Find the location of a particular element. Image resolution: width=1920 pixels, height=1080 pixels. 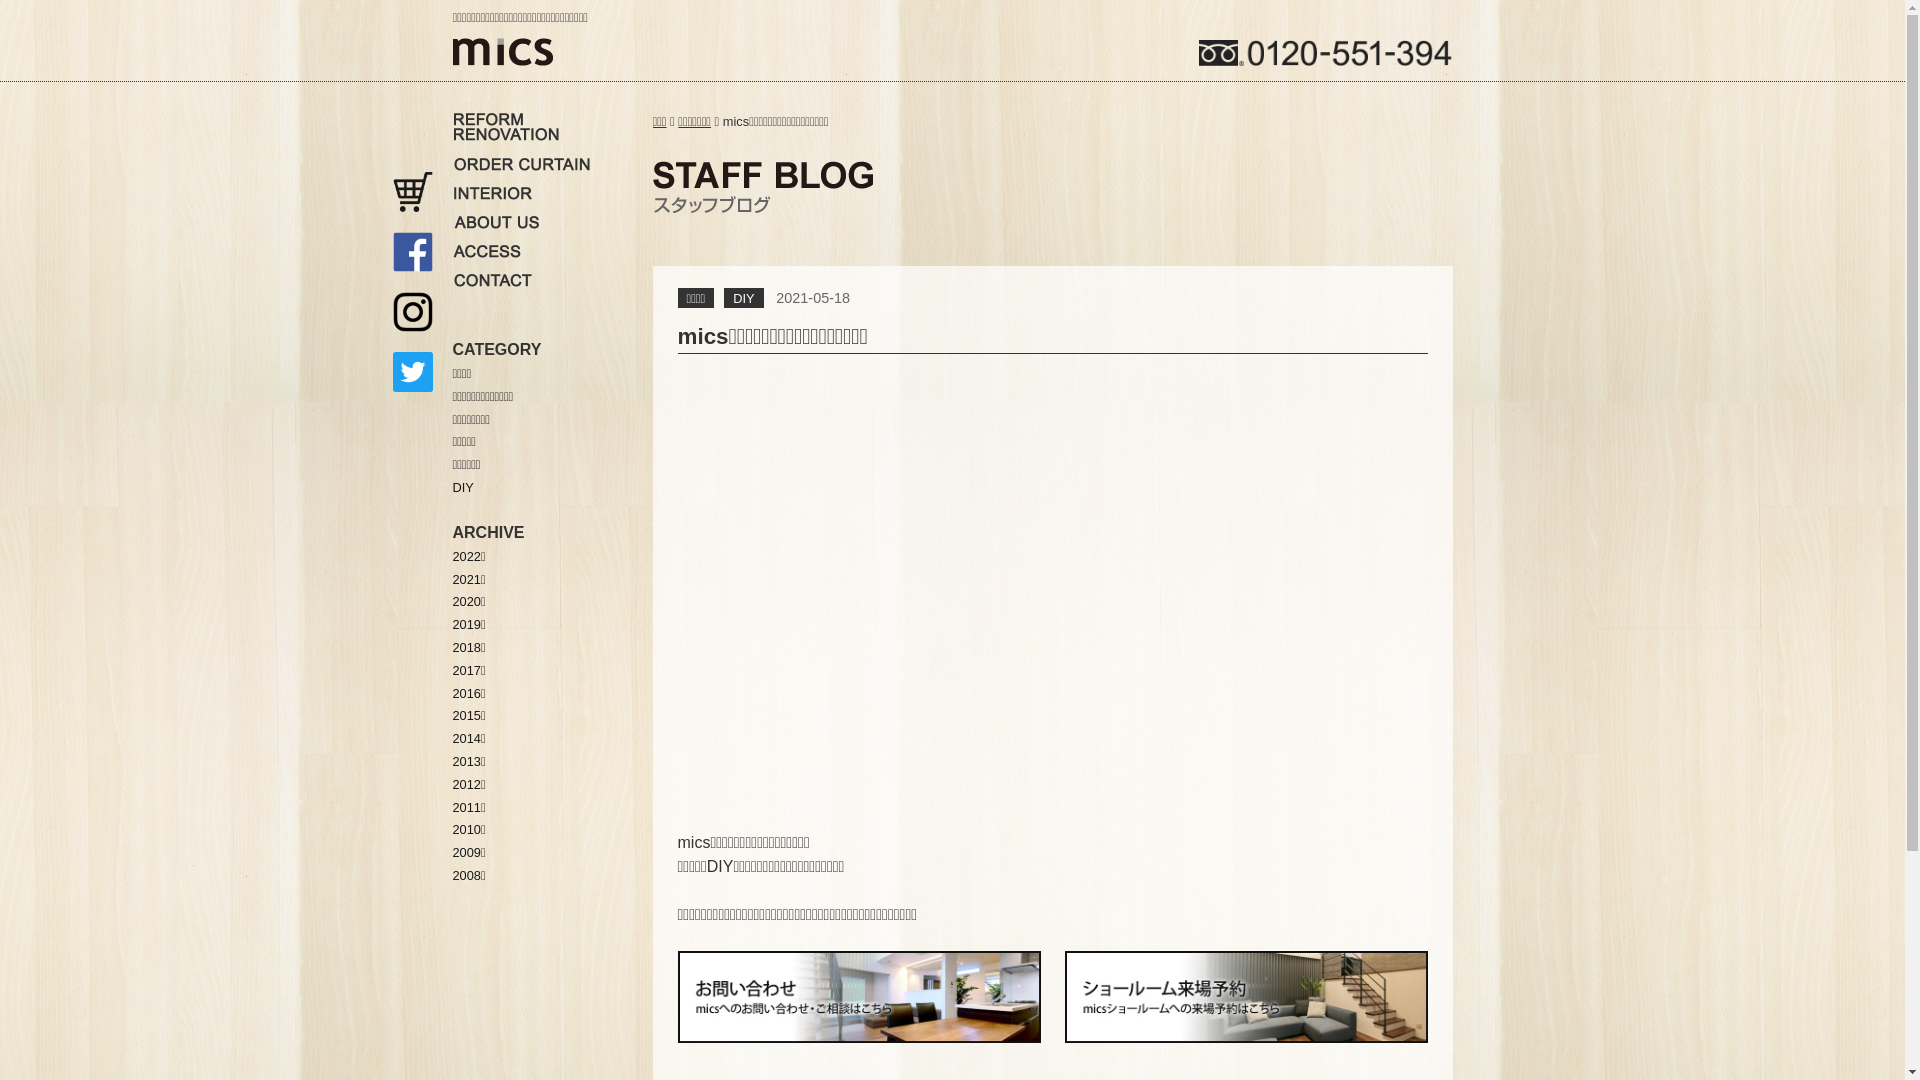

DIY is located at coordinates (744, 298).